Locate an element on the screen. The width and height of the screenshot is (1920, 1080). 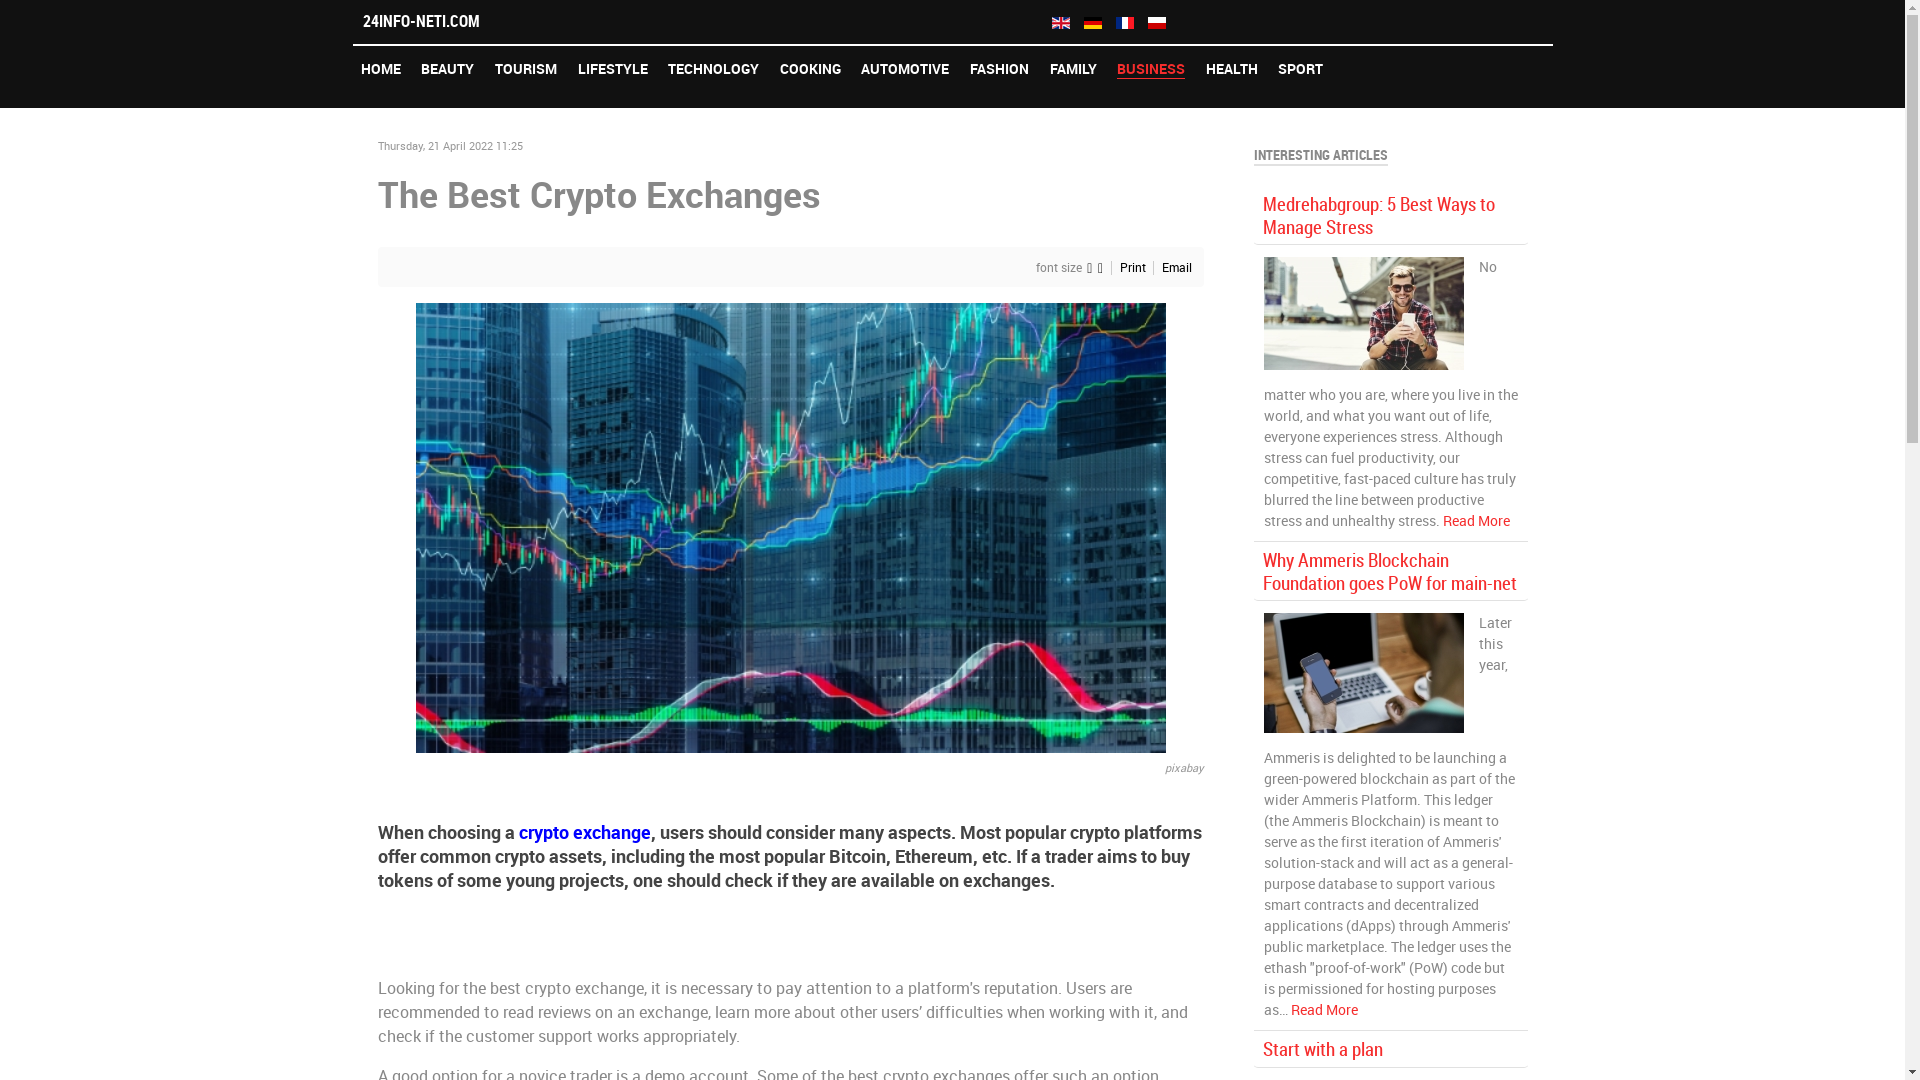
Medrehabgroup: 5 Best Ways to Manage Stress is located at coordinates (1378, 216).